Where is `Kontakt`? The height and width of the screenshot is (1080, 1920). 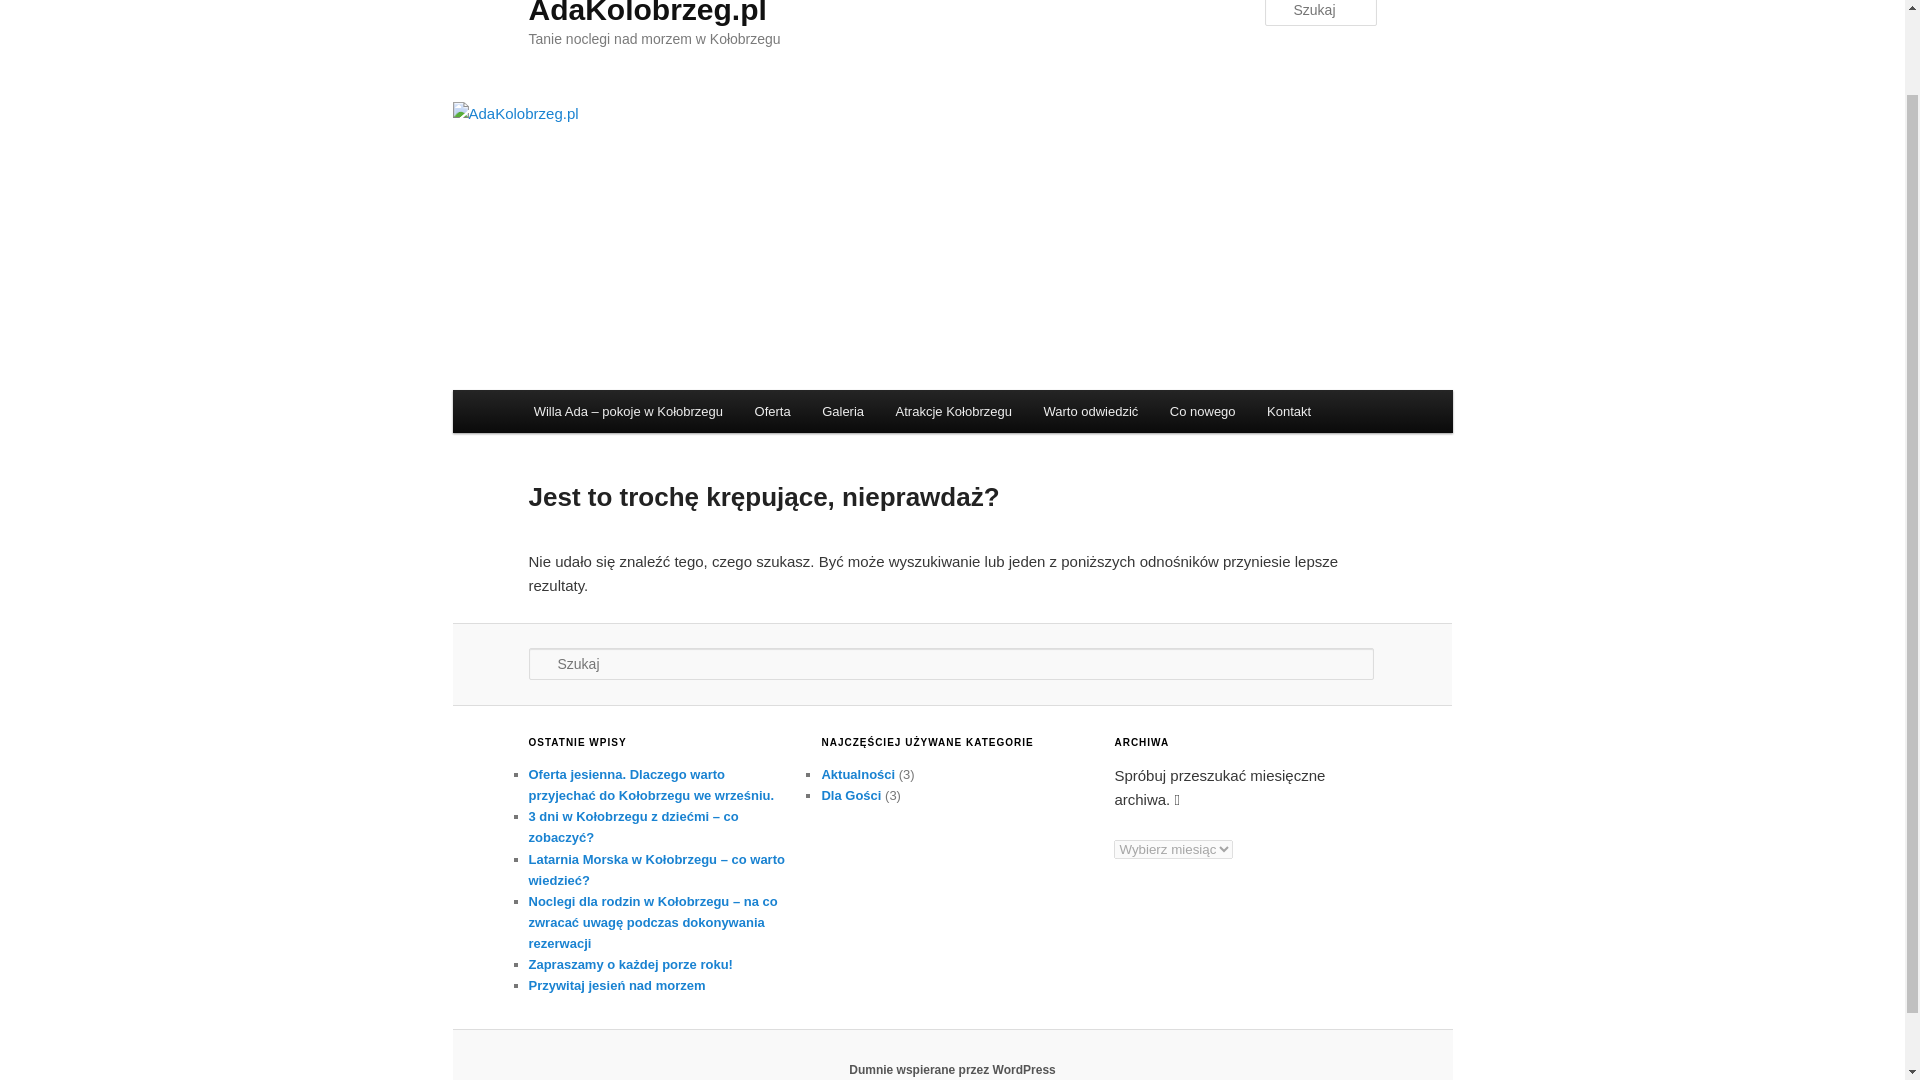
Kontakt is located at coordinates (1288, 411).